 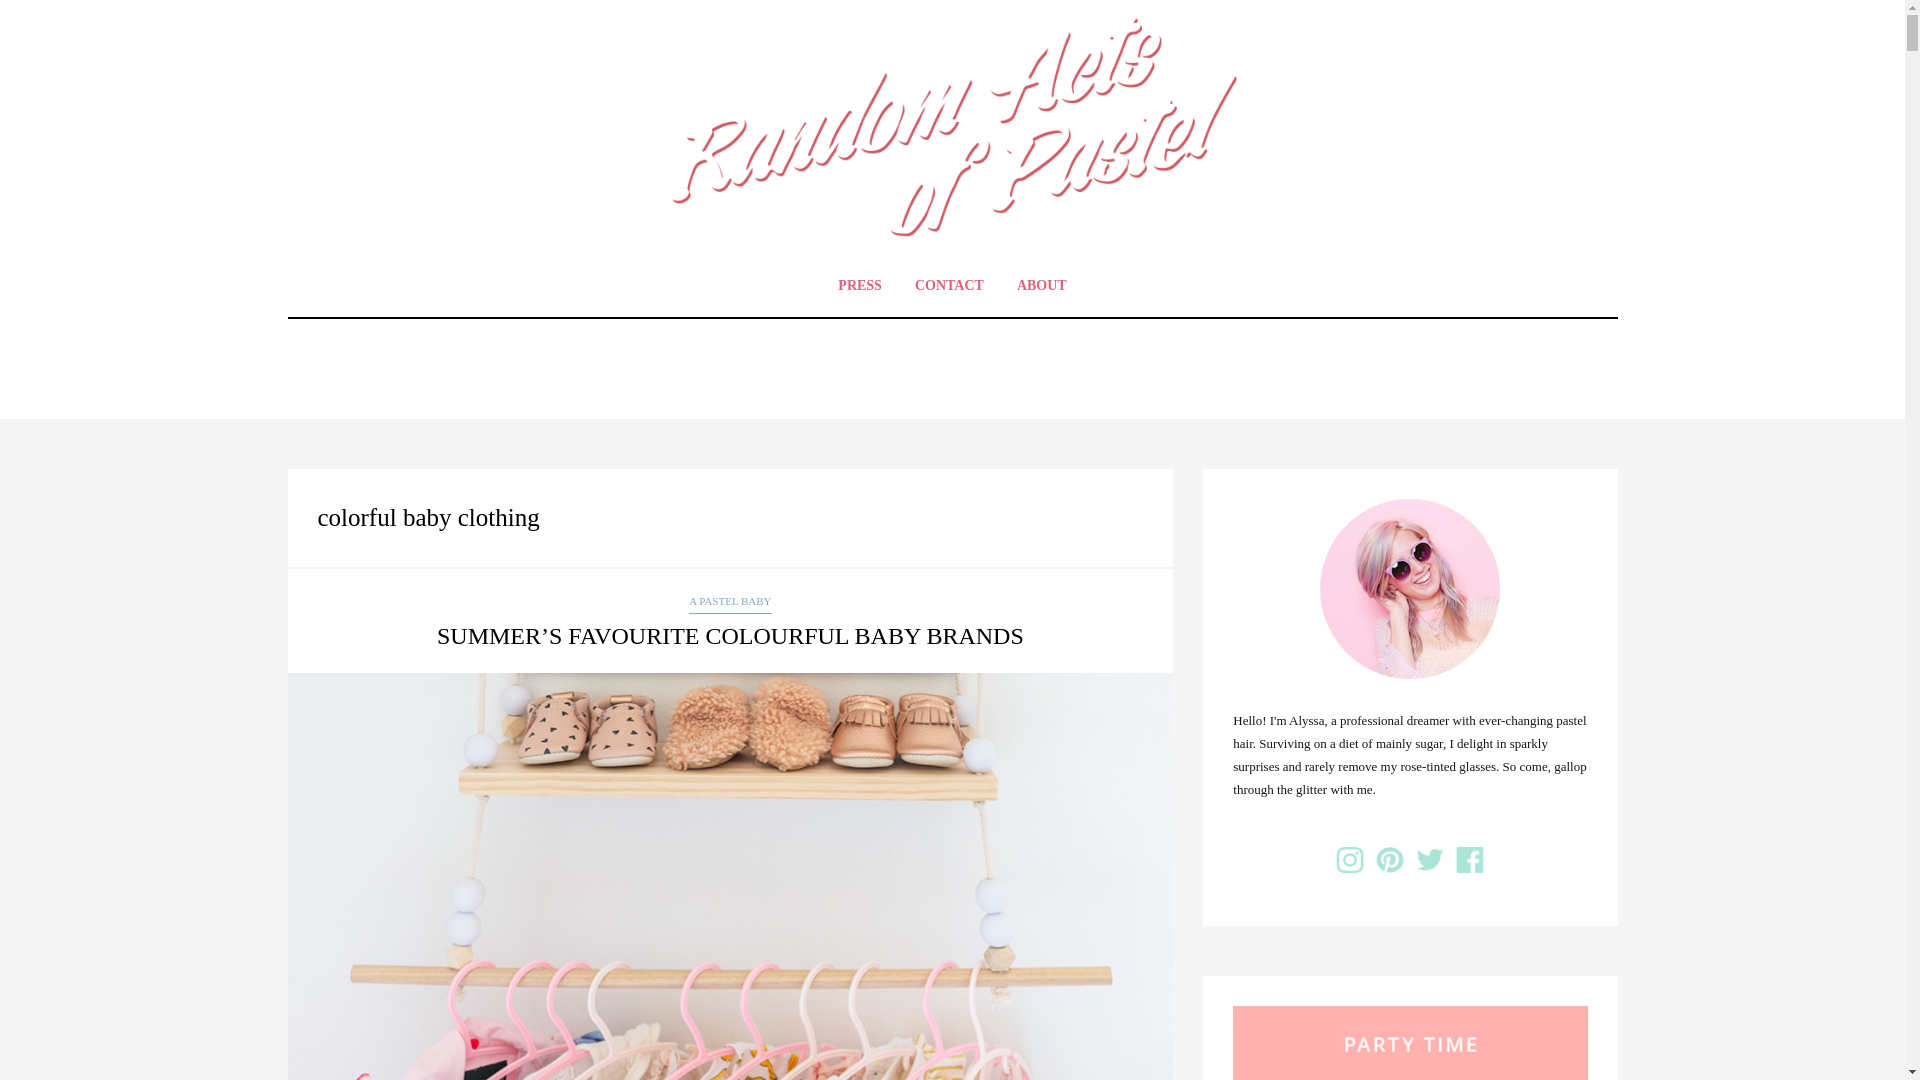 What do you see at coordinates (860, 285) in the screenshot?
I see `PRESS` at bounding box center [860, 285].